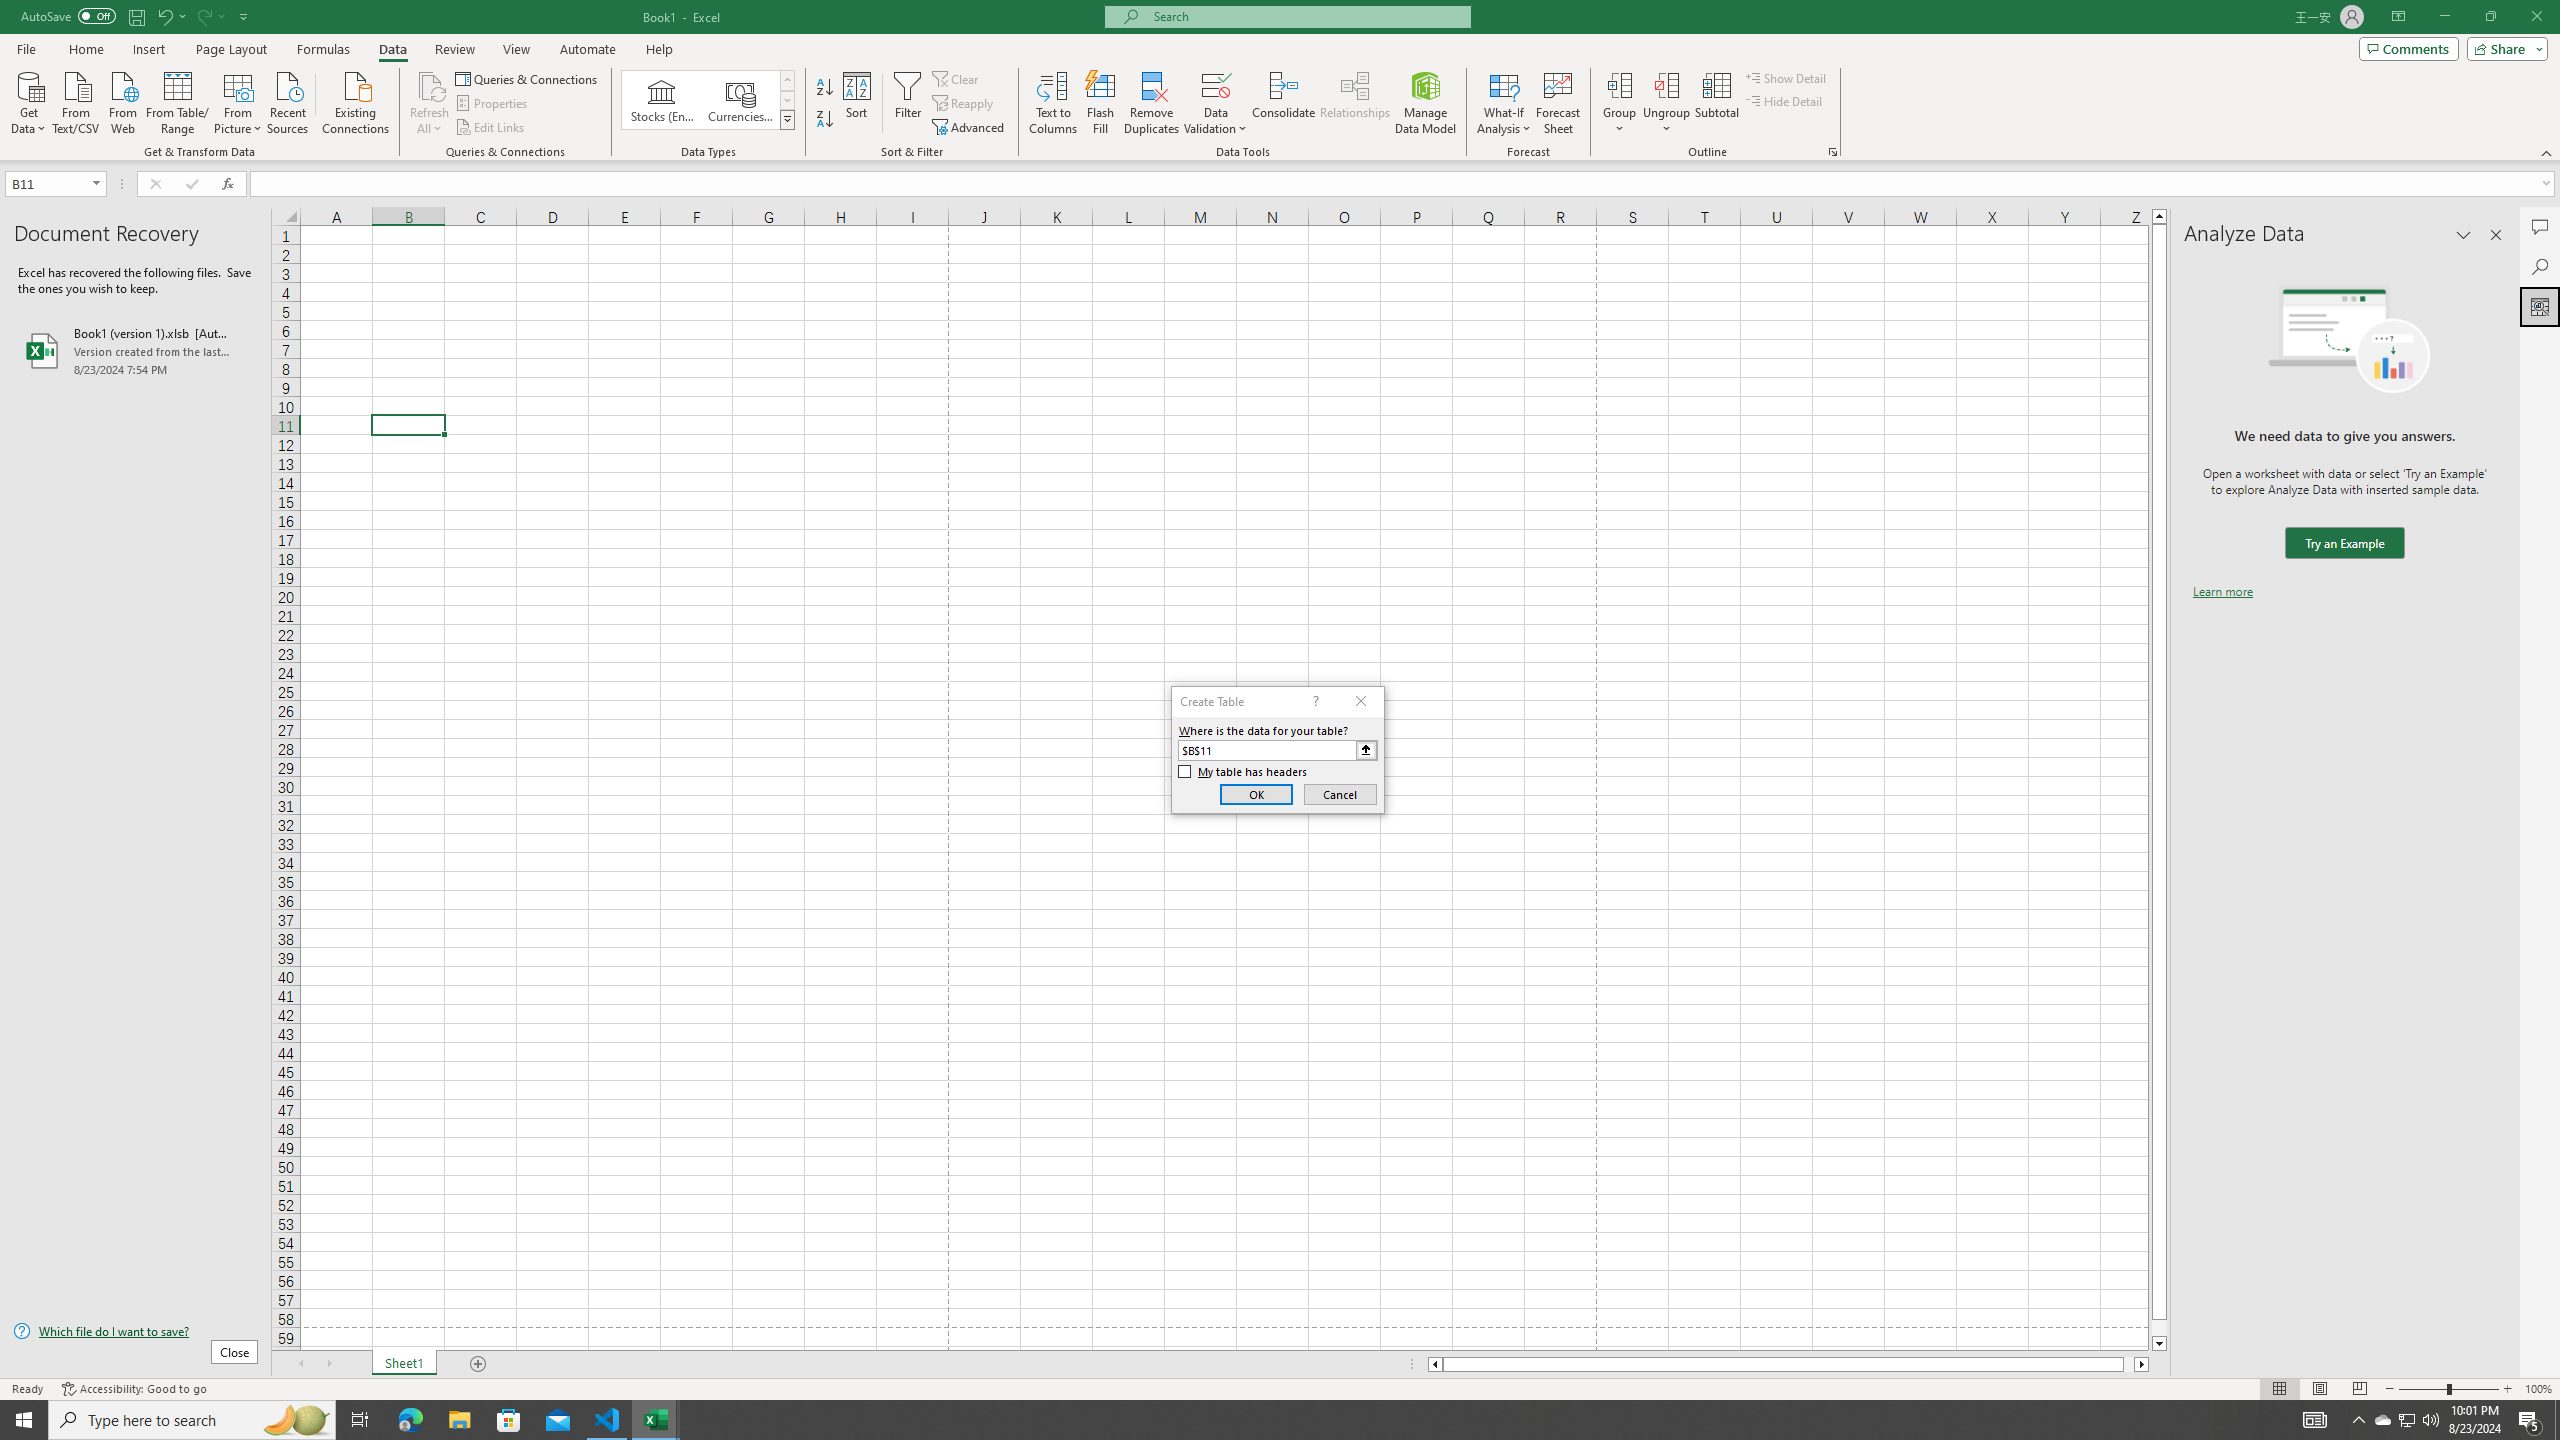 Image resolution: width=2560 pixels, height=1440 pixels. What do you see at coordinates (2540, 266) in the screenshot?
I see `Search` at bounding box center [2540, 266].